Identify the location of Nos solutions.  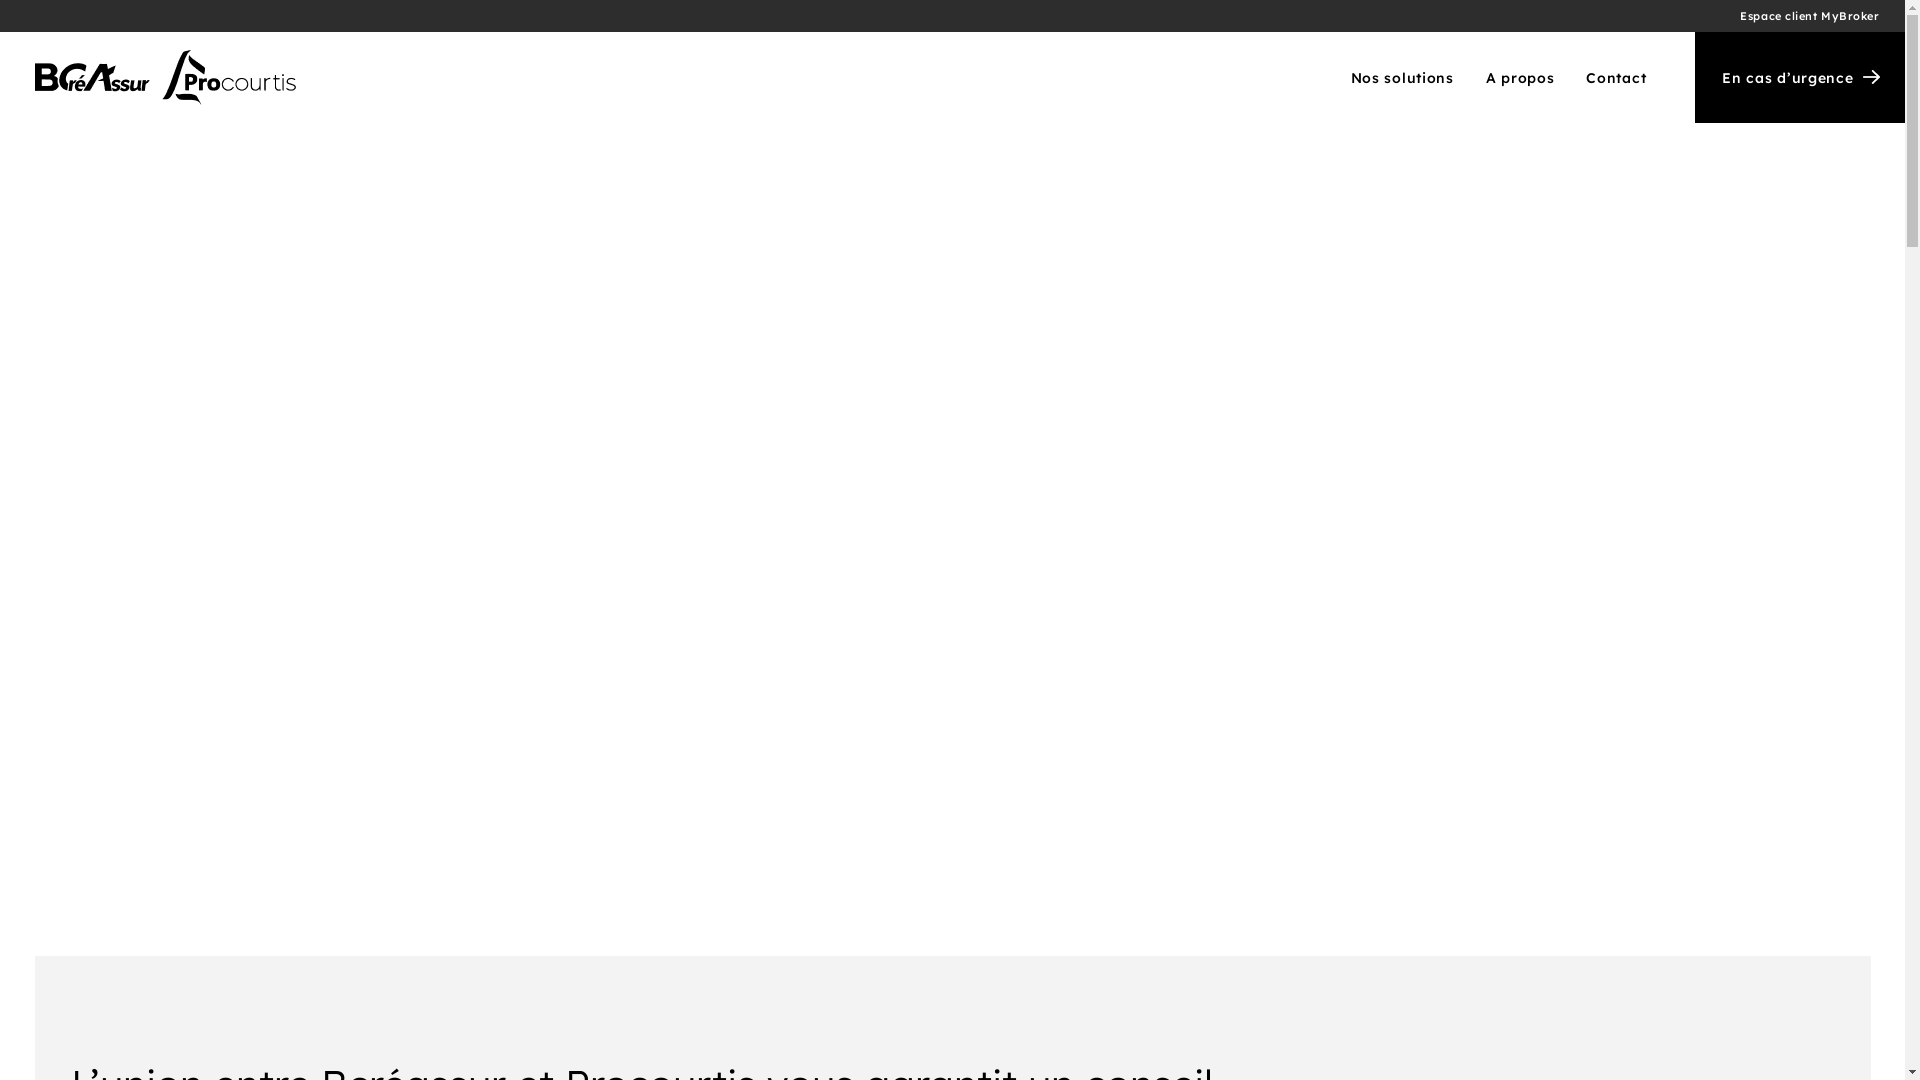
(1402, 78).